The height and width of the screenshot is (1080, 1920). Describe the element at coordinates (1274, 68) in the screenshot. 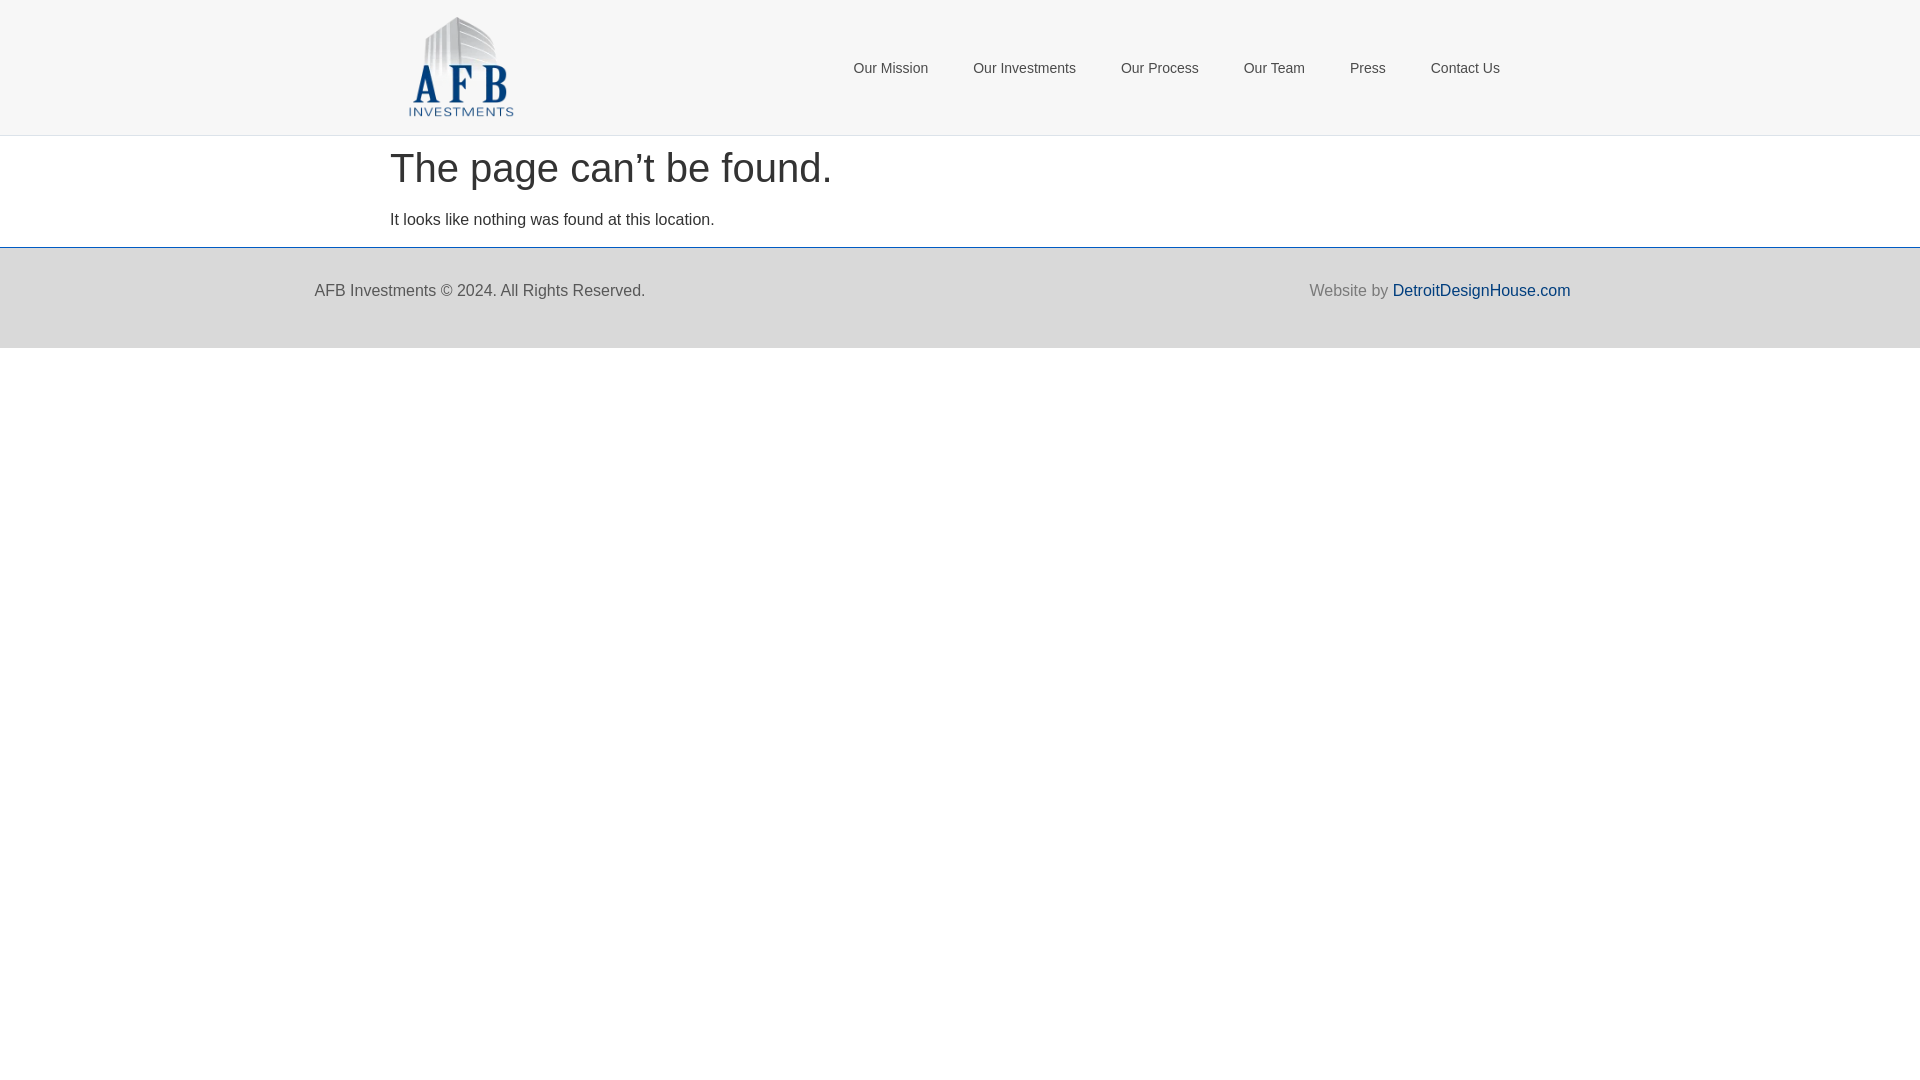

I see `Our Team` at that location.